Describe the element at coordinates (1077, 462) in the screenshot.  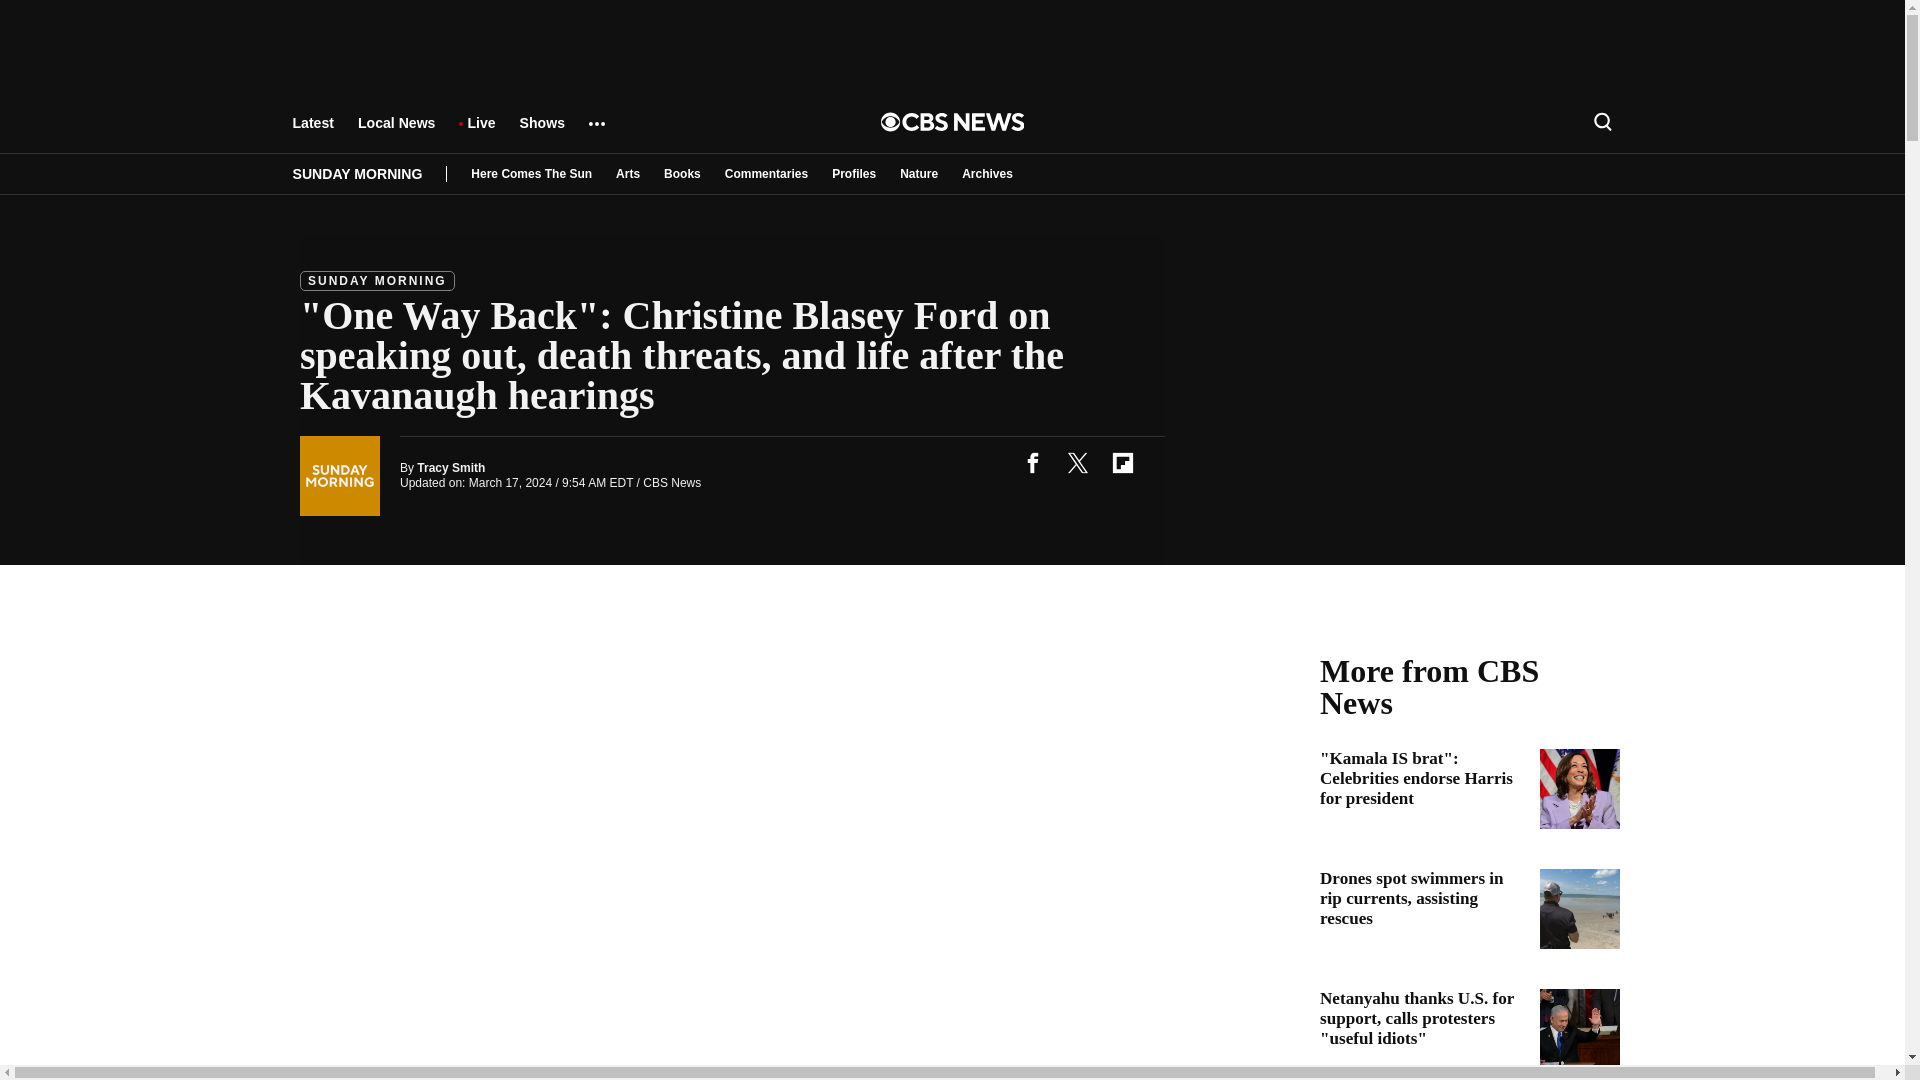
I see `twitter` at that location.